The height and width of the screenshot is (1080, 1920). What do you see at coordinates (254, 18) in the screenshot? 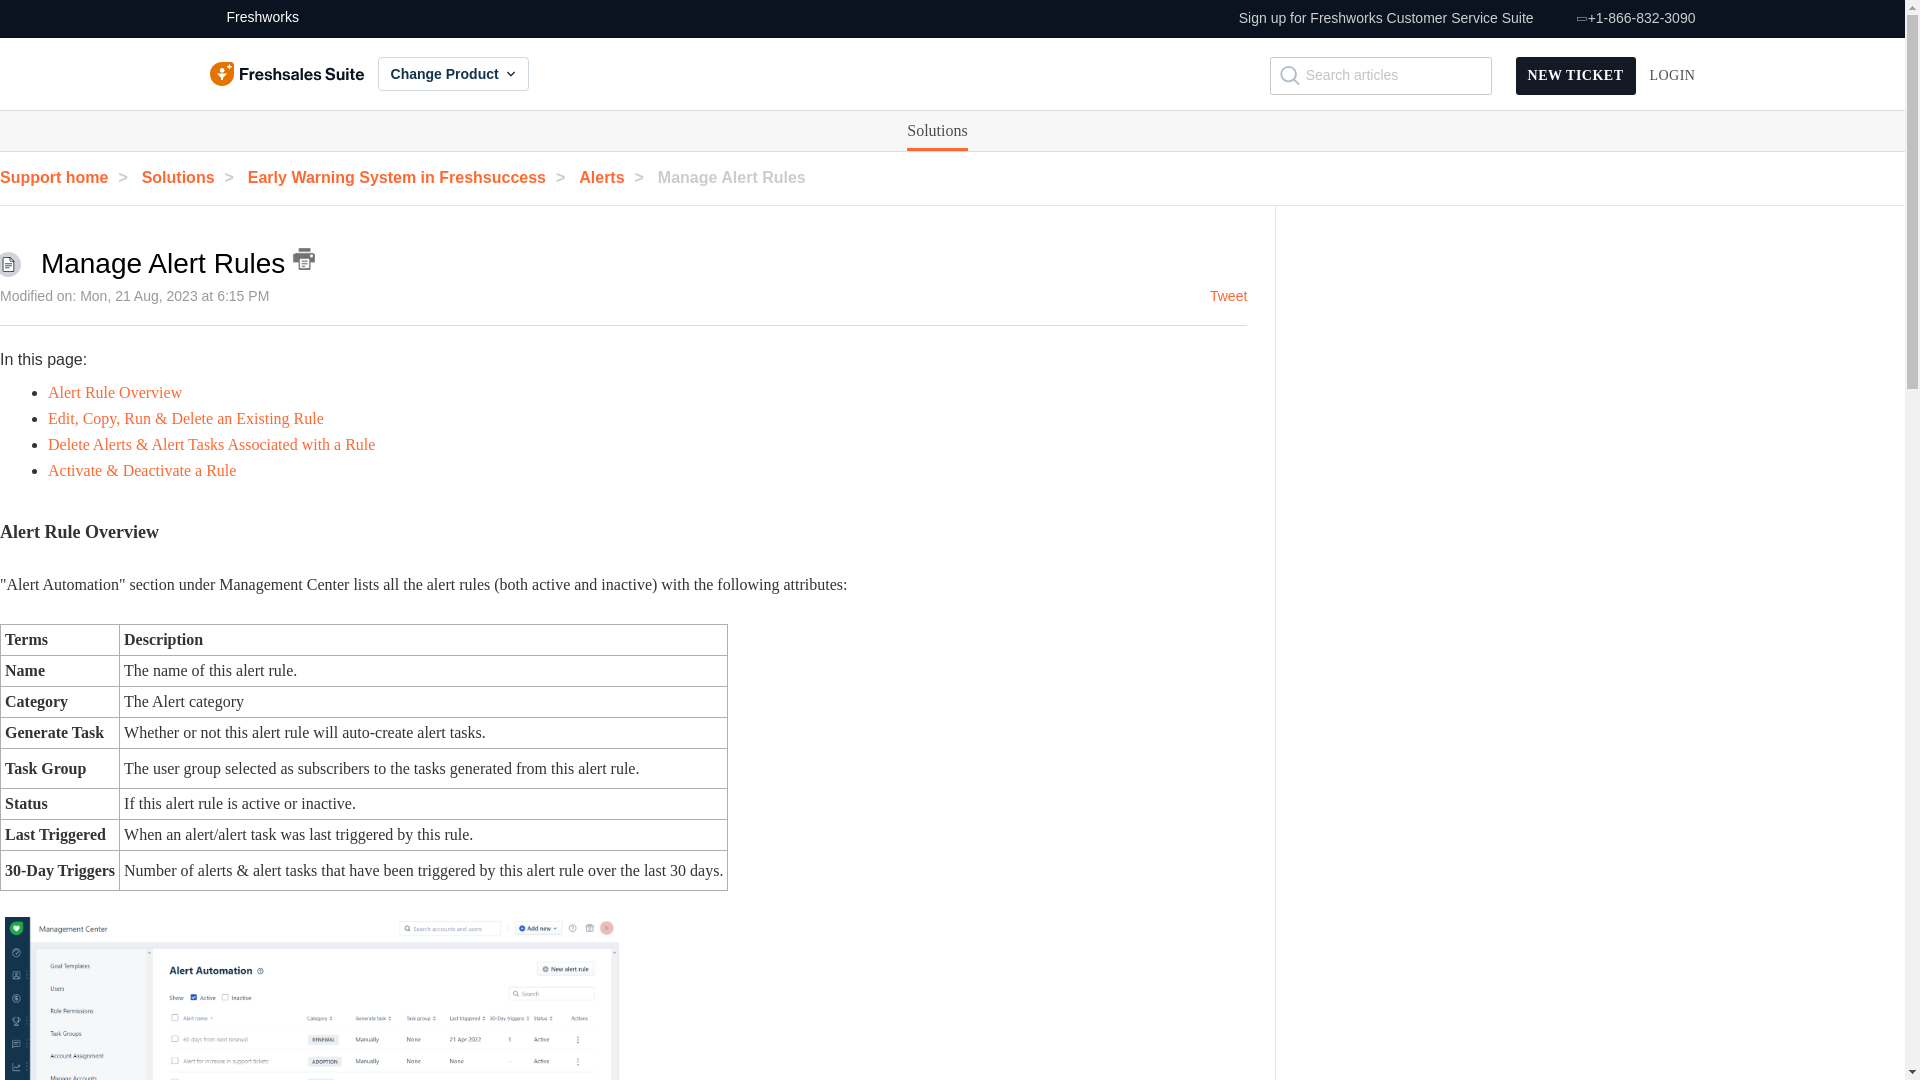
I see `Freshworks` at bounding box center [254, 18].